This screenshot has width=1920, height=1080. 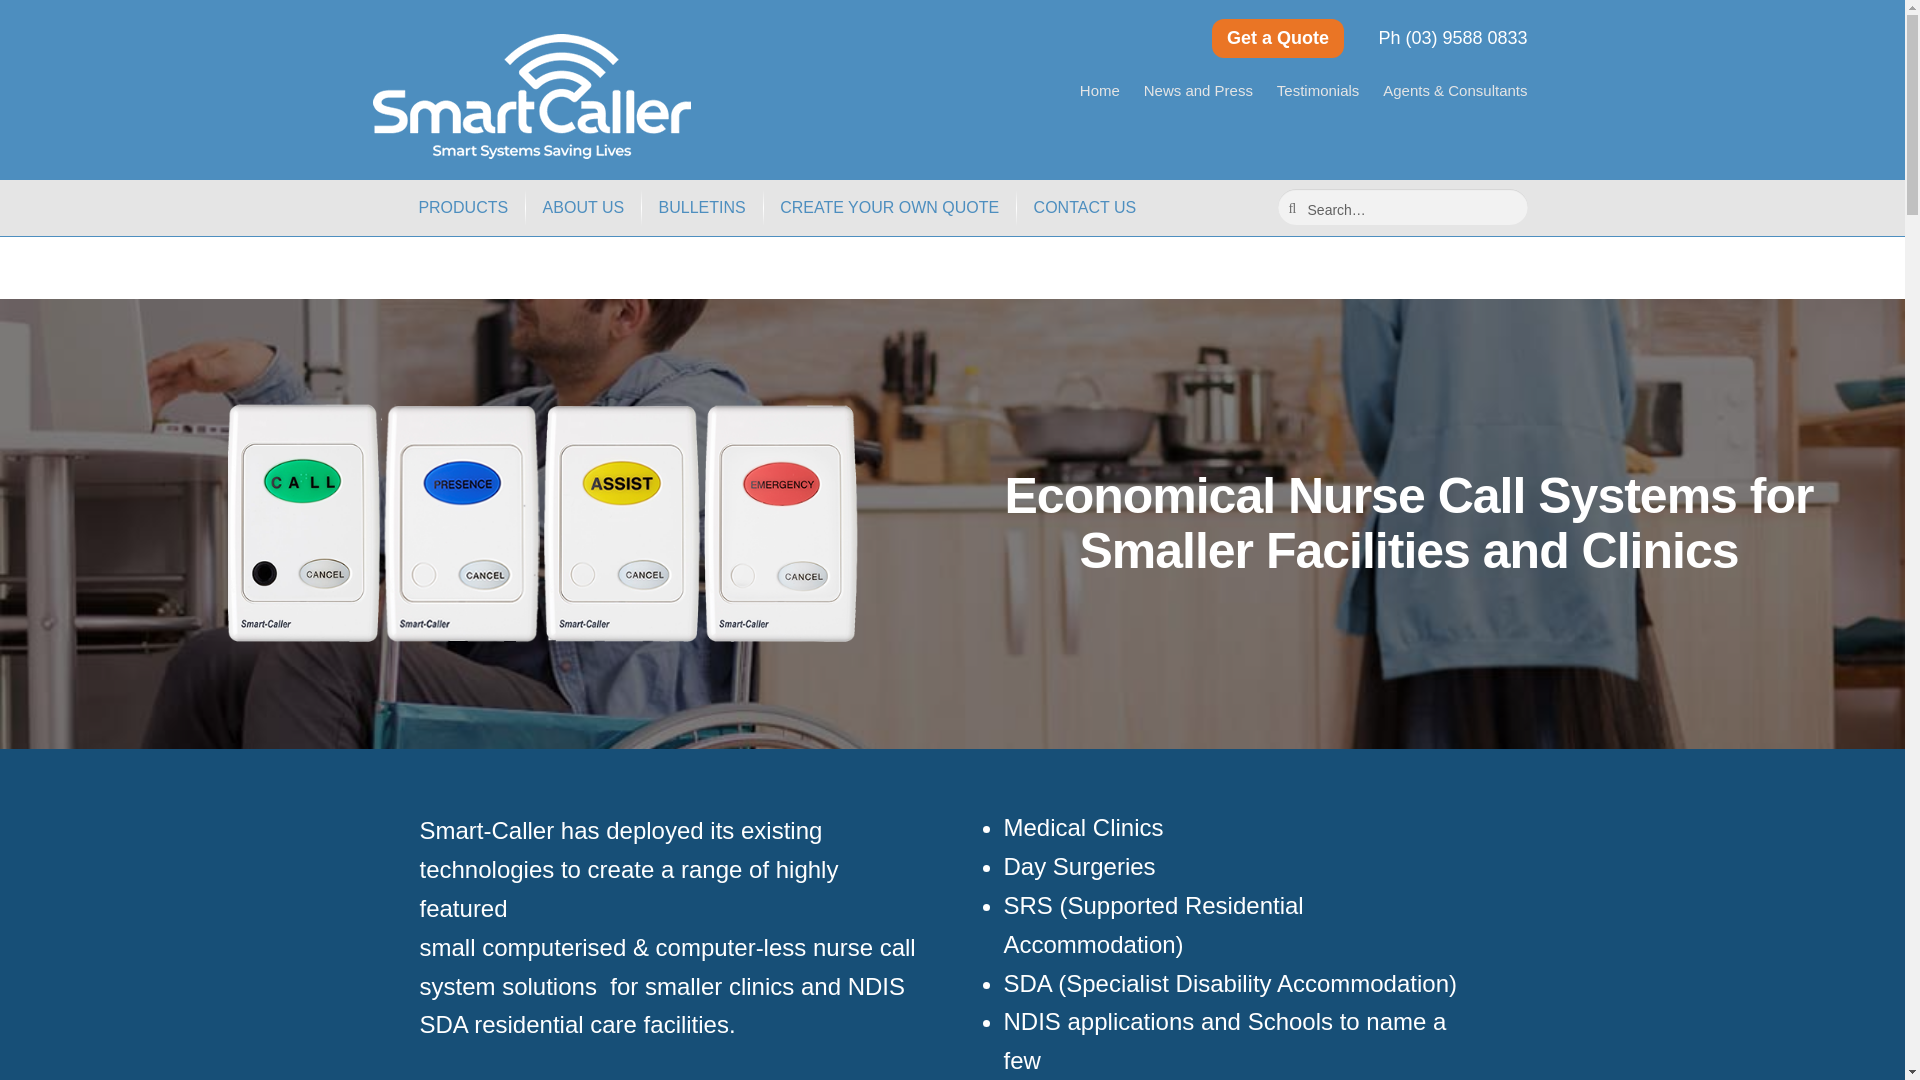 I want to click on Search, so click(x=1322, y=208).